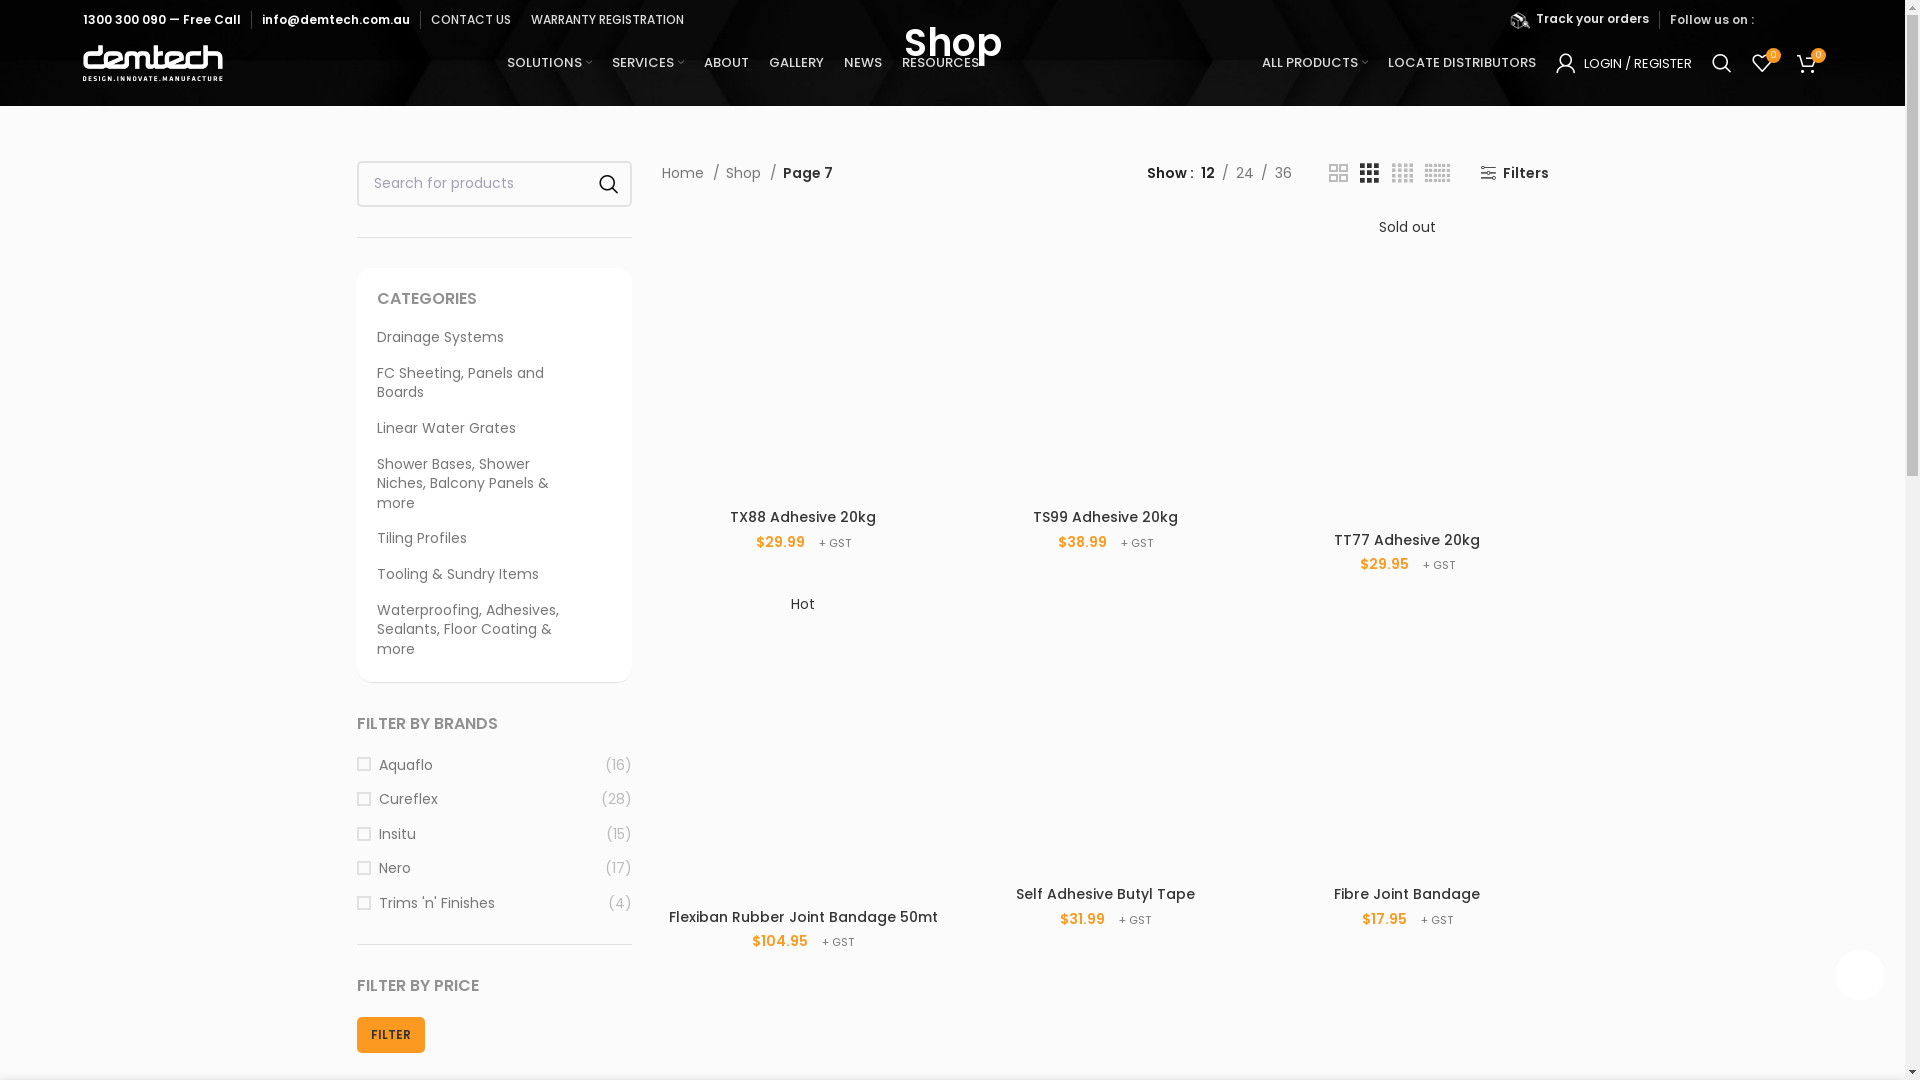 This screenshot has height=1080, width=1920. What do you see at coordinates (482, 904) in the screenshot?
I see `Trims 'n' Finishes` at bounding box center [482, 904].